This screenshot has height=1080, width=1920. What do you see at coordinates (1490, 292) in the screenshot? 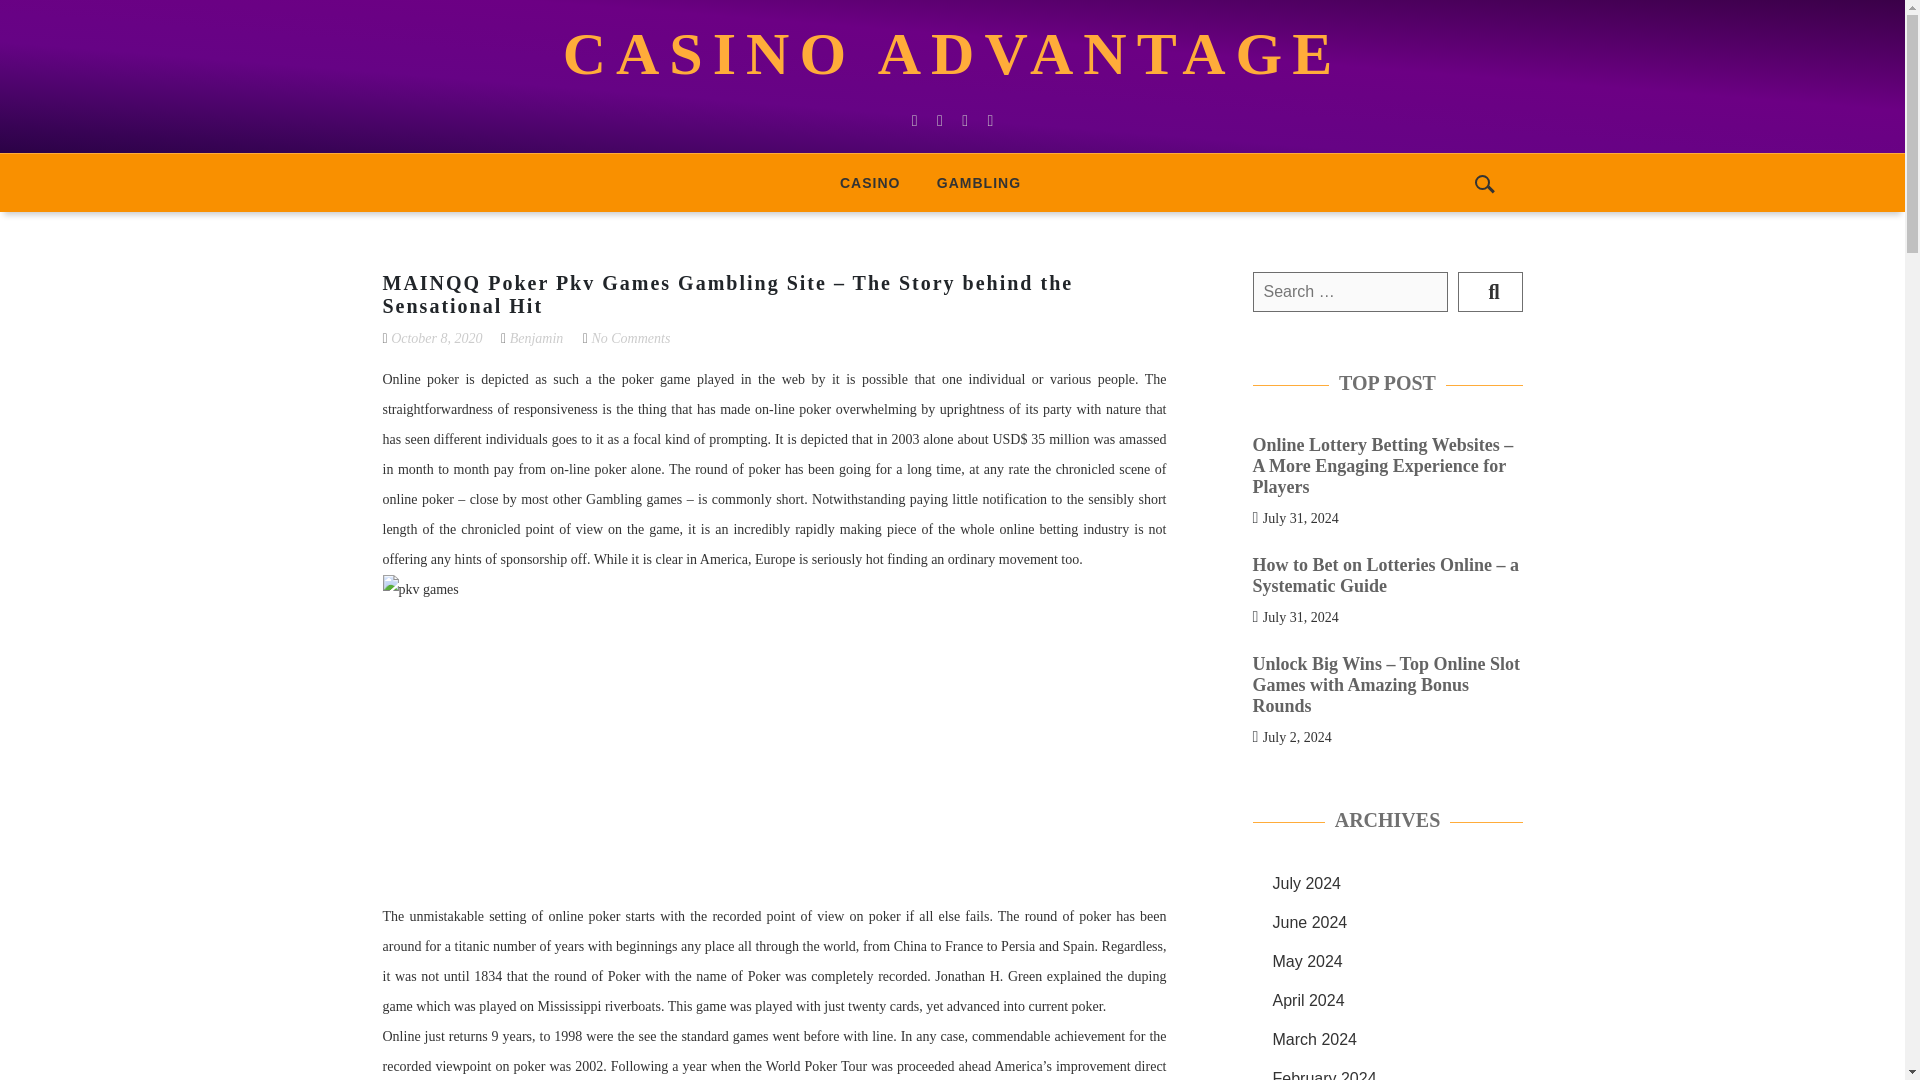
I see `Search` at bounding box center [1490, 292].